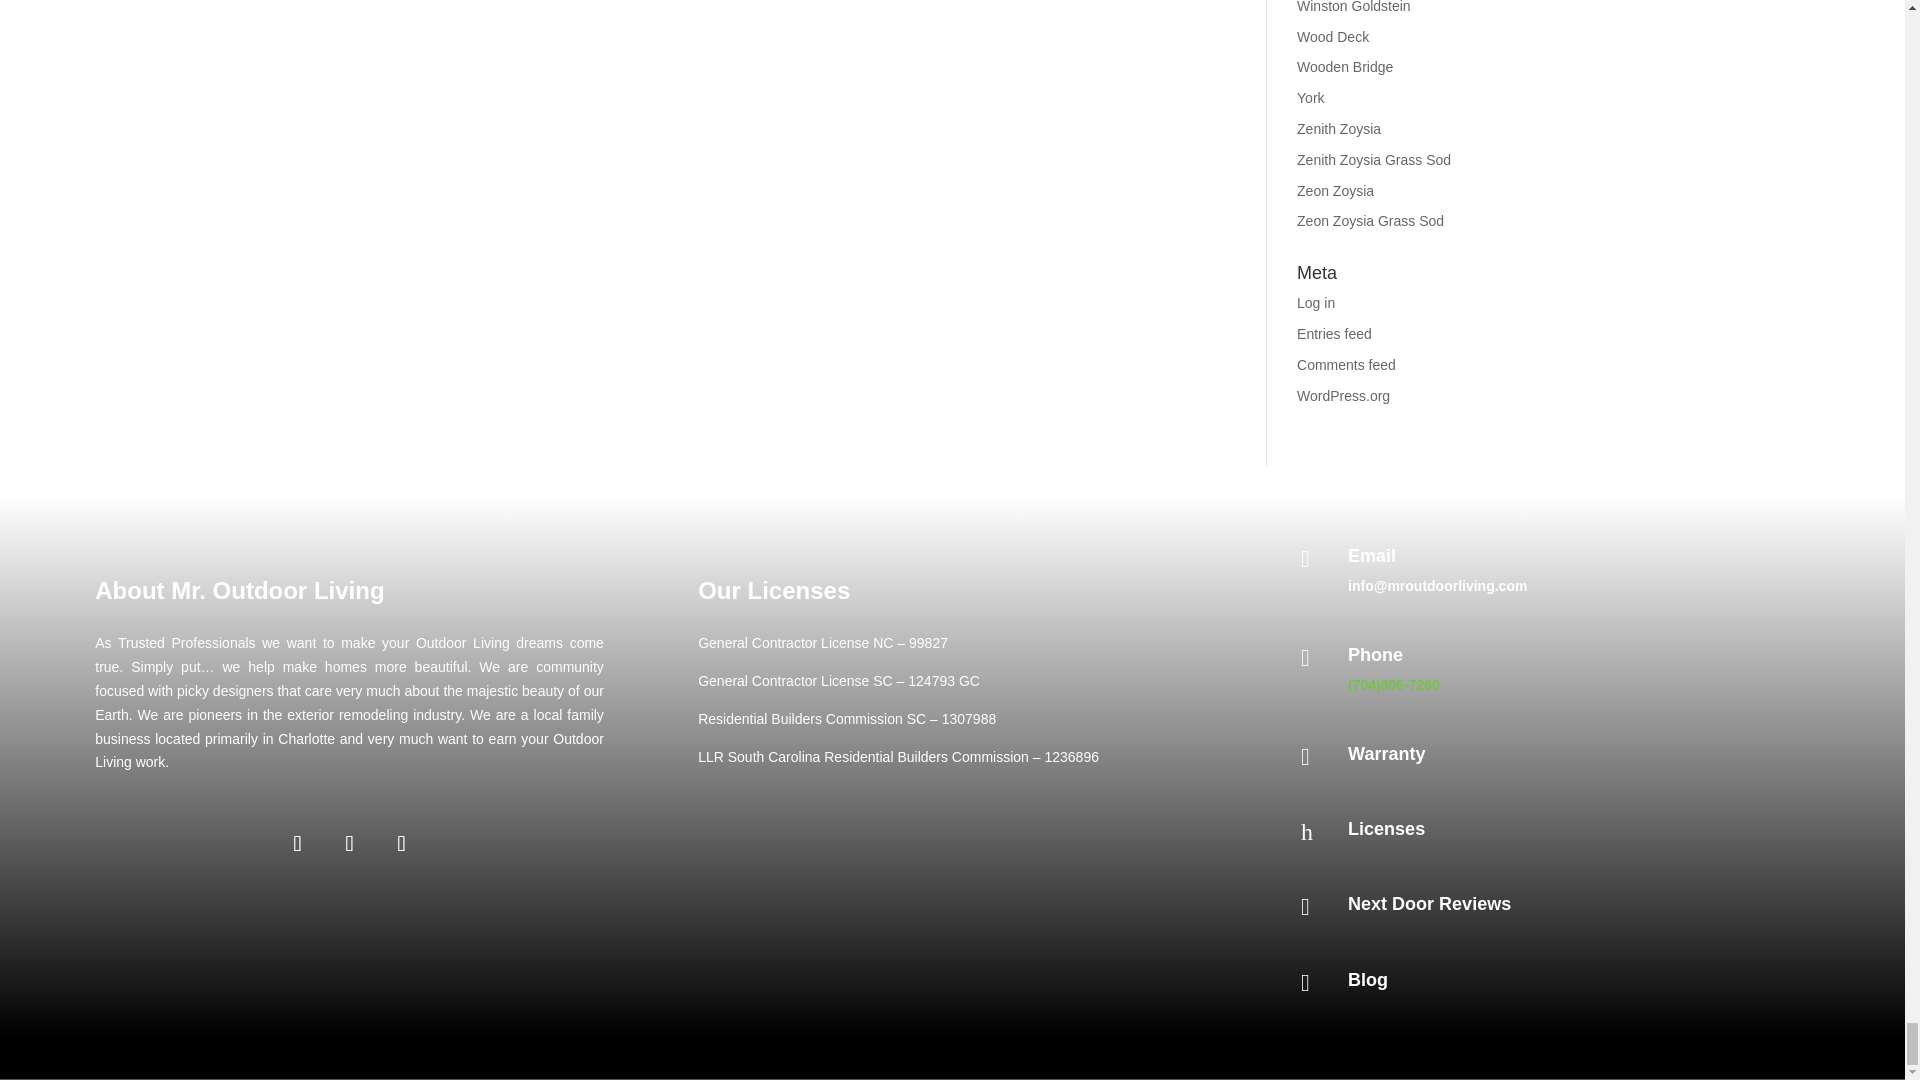  I want to click on Follow on Youtube, so click(402, 844).